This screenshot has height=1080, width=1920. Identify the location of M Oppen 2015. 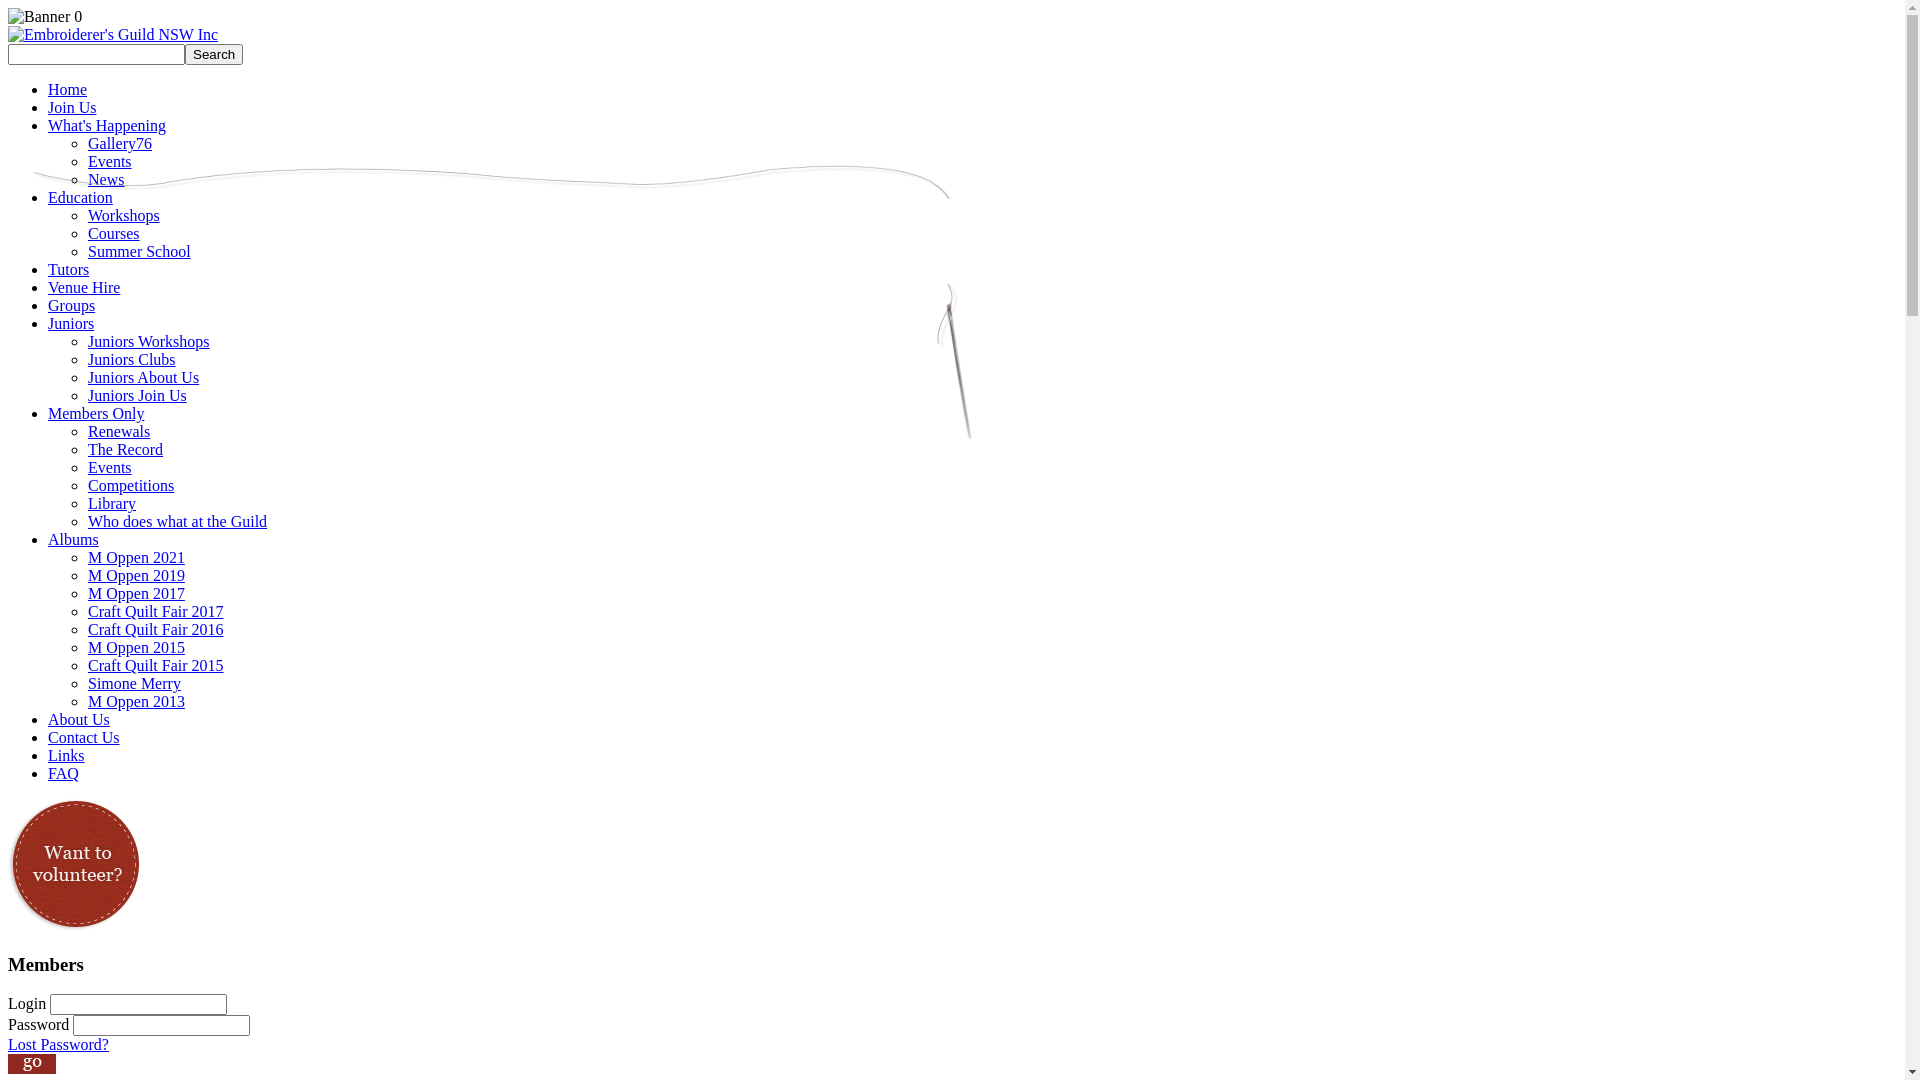
(136, 648).